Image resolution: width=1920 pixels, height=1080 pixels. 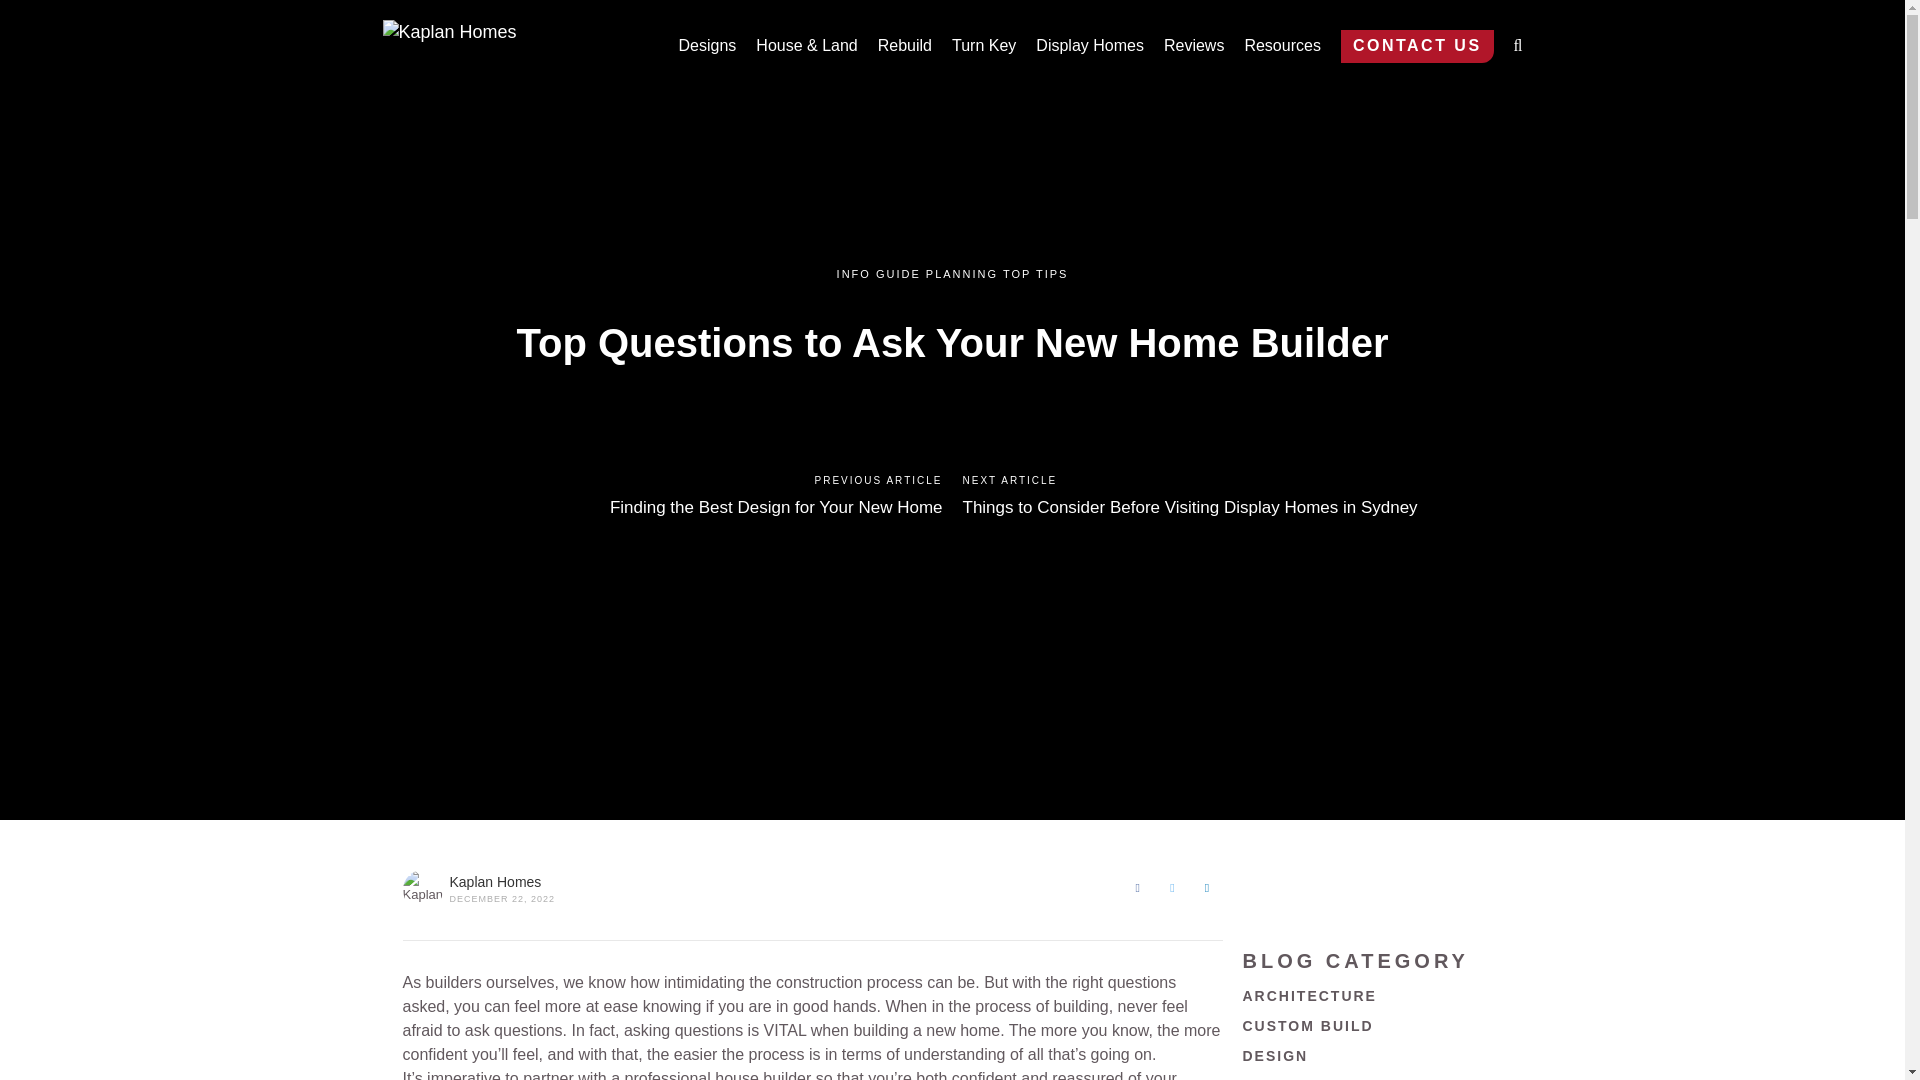 What do you see at coordinates (1282, 46) in the screenshot?
I see `Resources` at bounding box center [1282, 46].